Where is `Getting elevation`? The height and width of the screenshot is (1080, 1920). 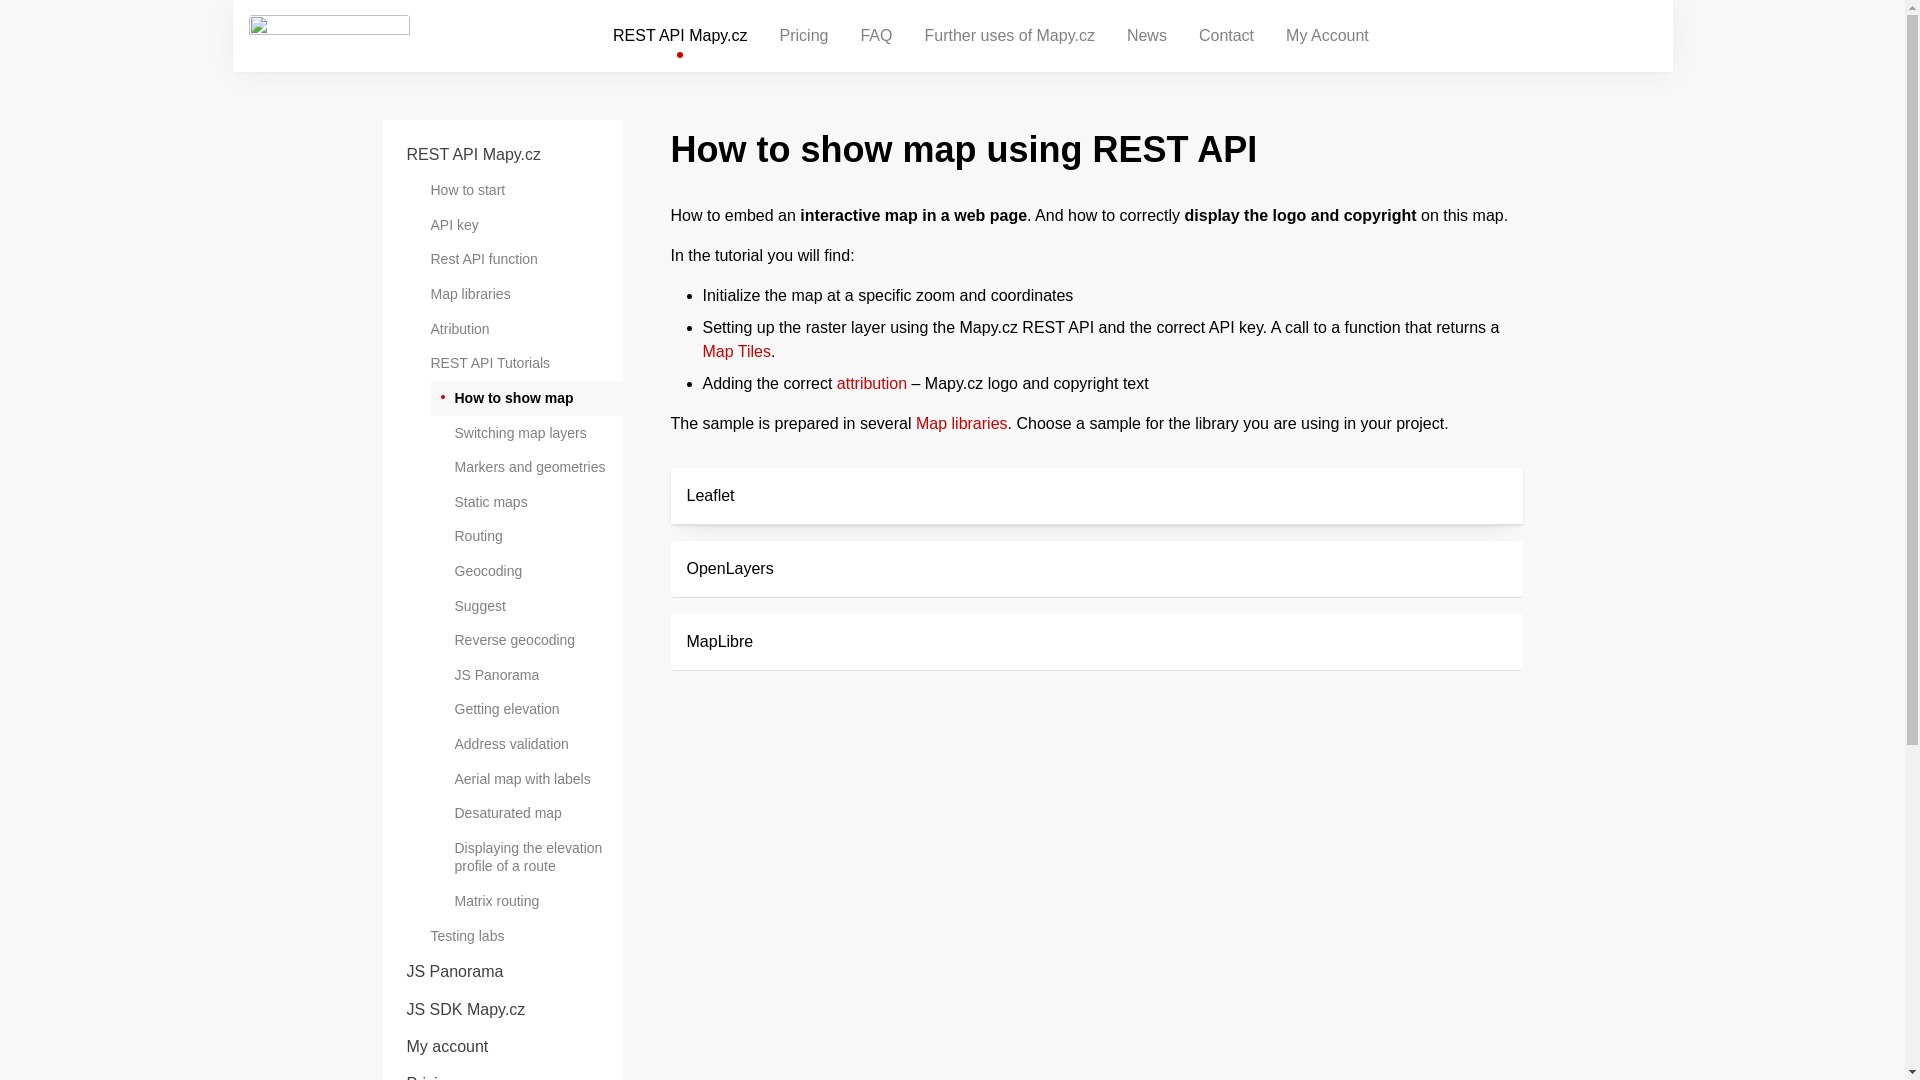
Getting elevation is located at coordinates (526, 709).